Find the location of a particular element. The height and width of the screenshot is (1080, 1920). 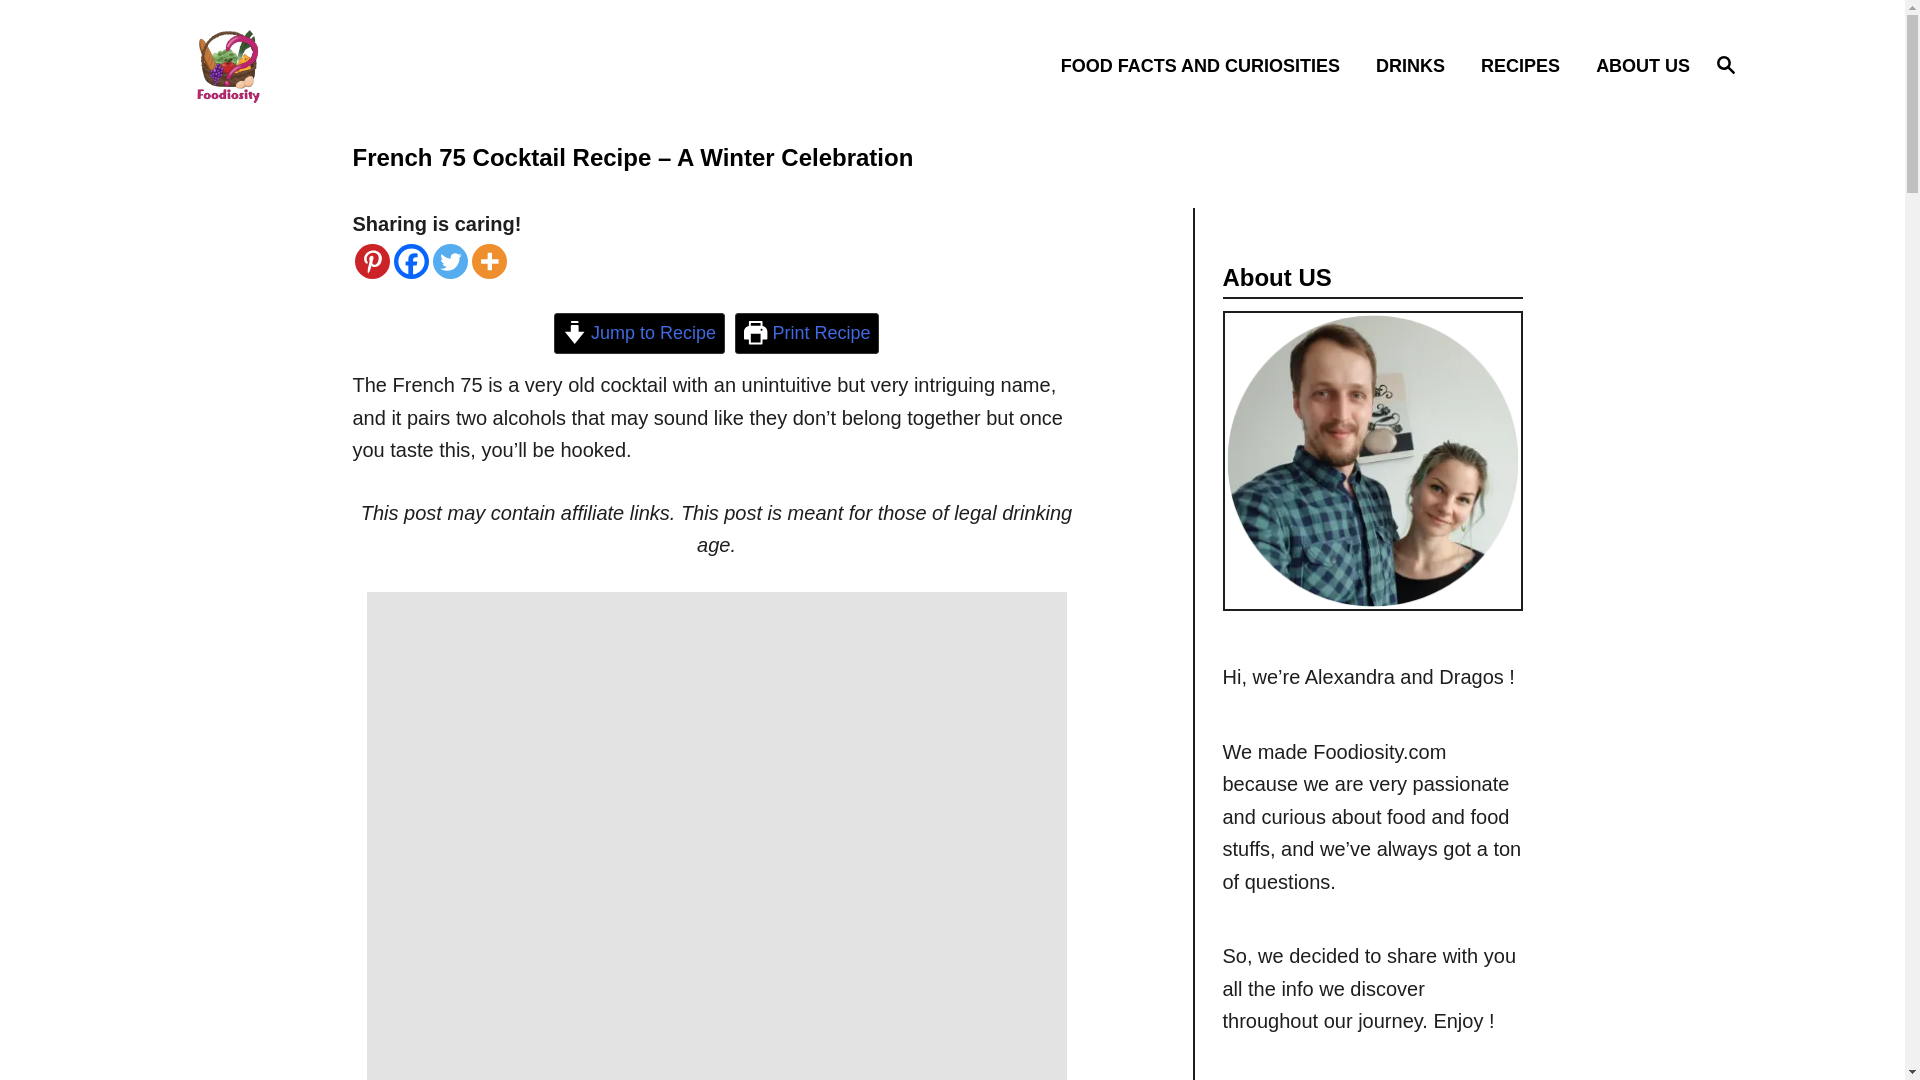

Facebook is located at coordinates (410, 261).